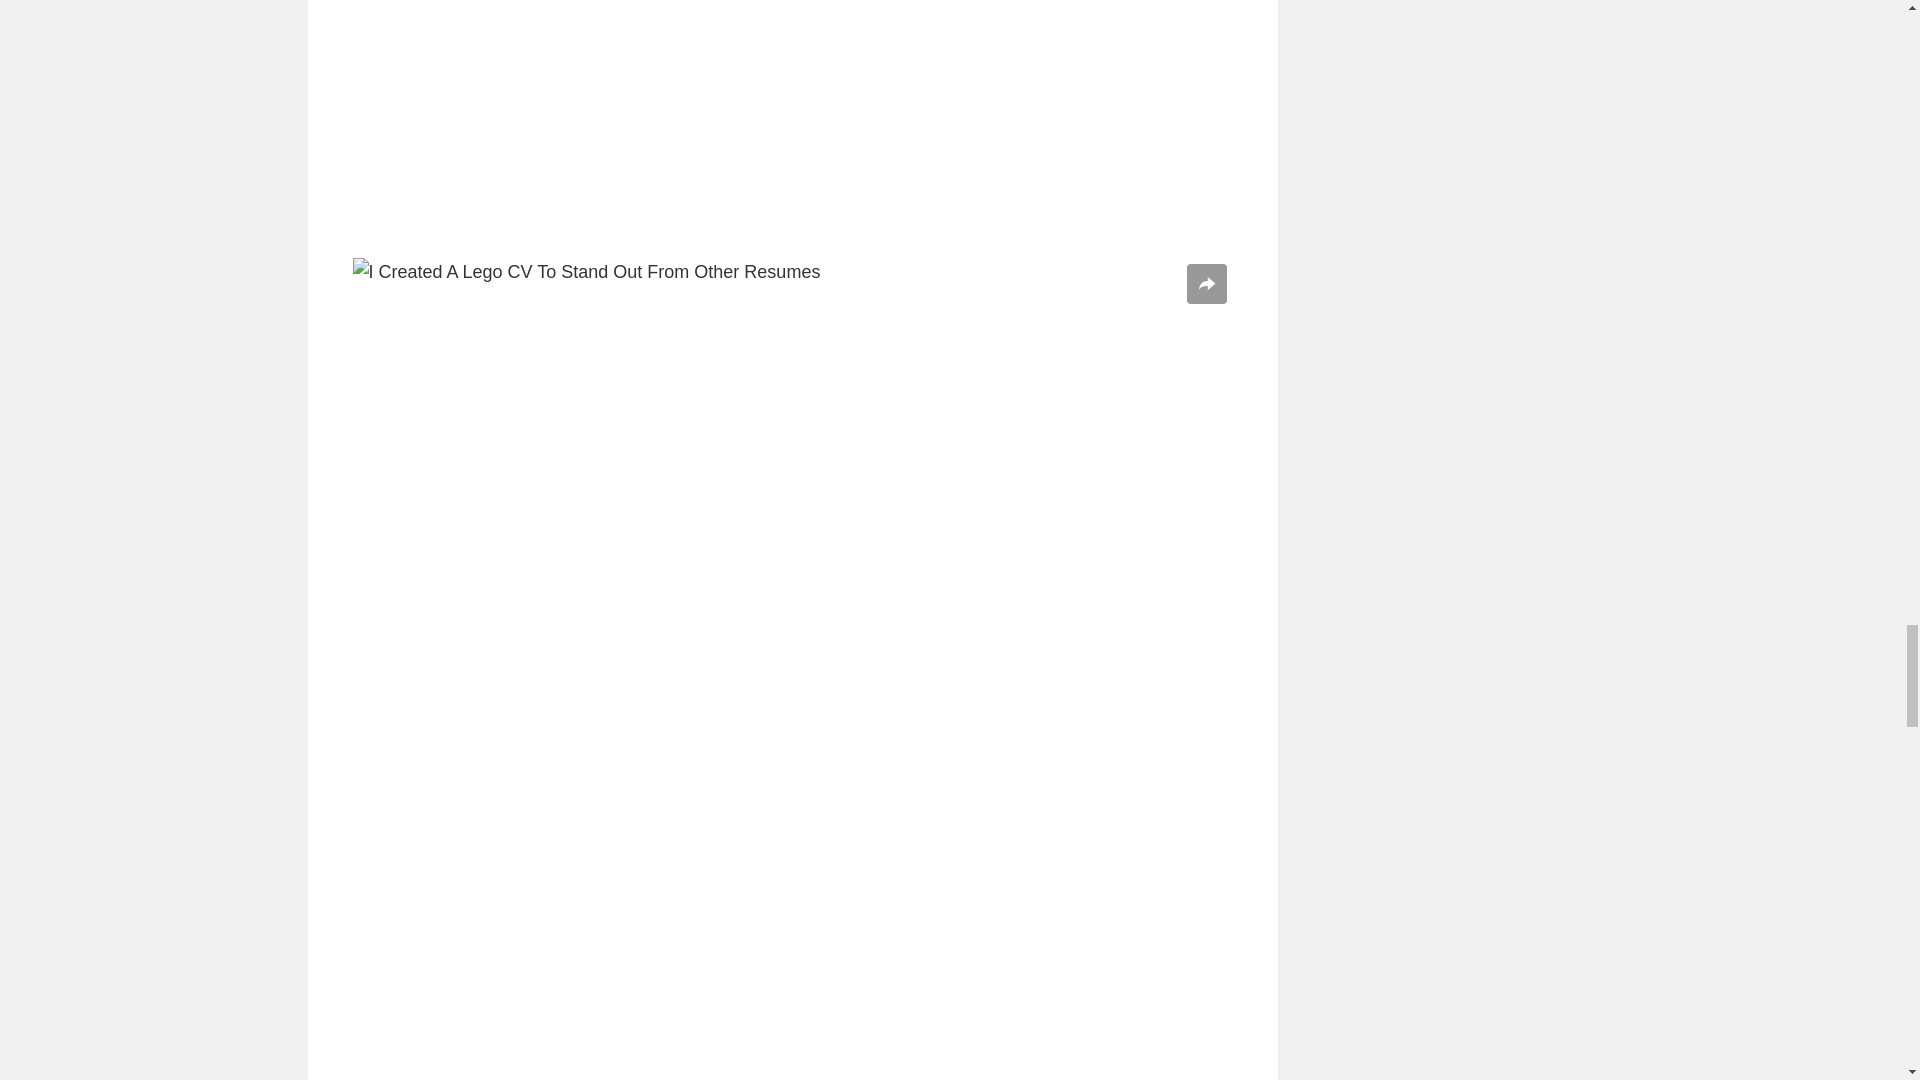 This screenshot has height=1080, width=1920. Describe the element at coordinates (1206, 284) in the screenshot. I see `Share icon` at that location.